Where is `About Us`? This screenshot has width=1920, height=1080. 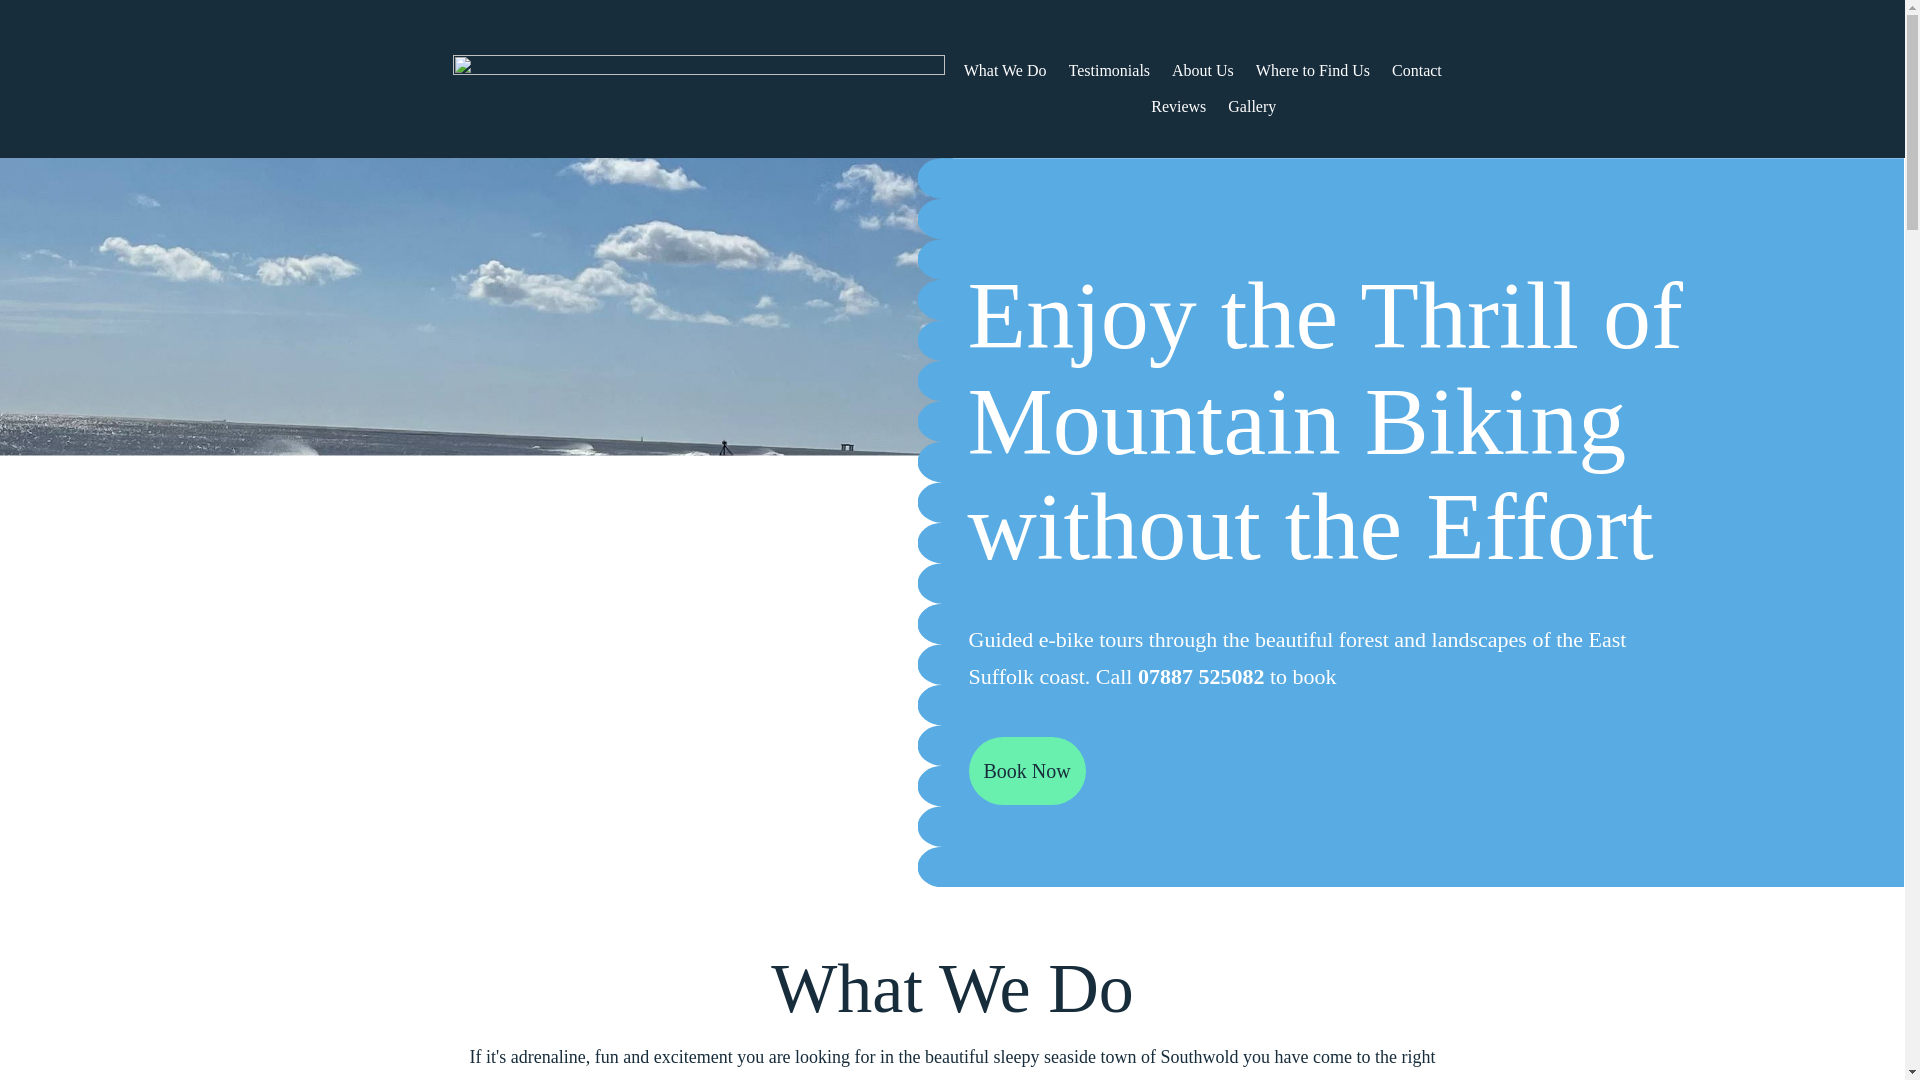
About Us is located at coordinates (1202, 71).